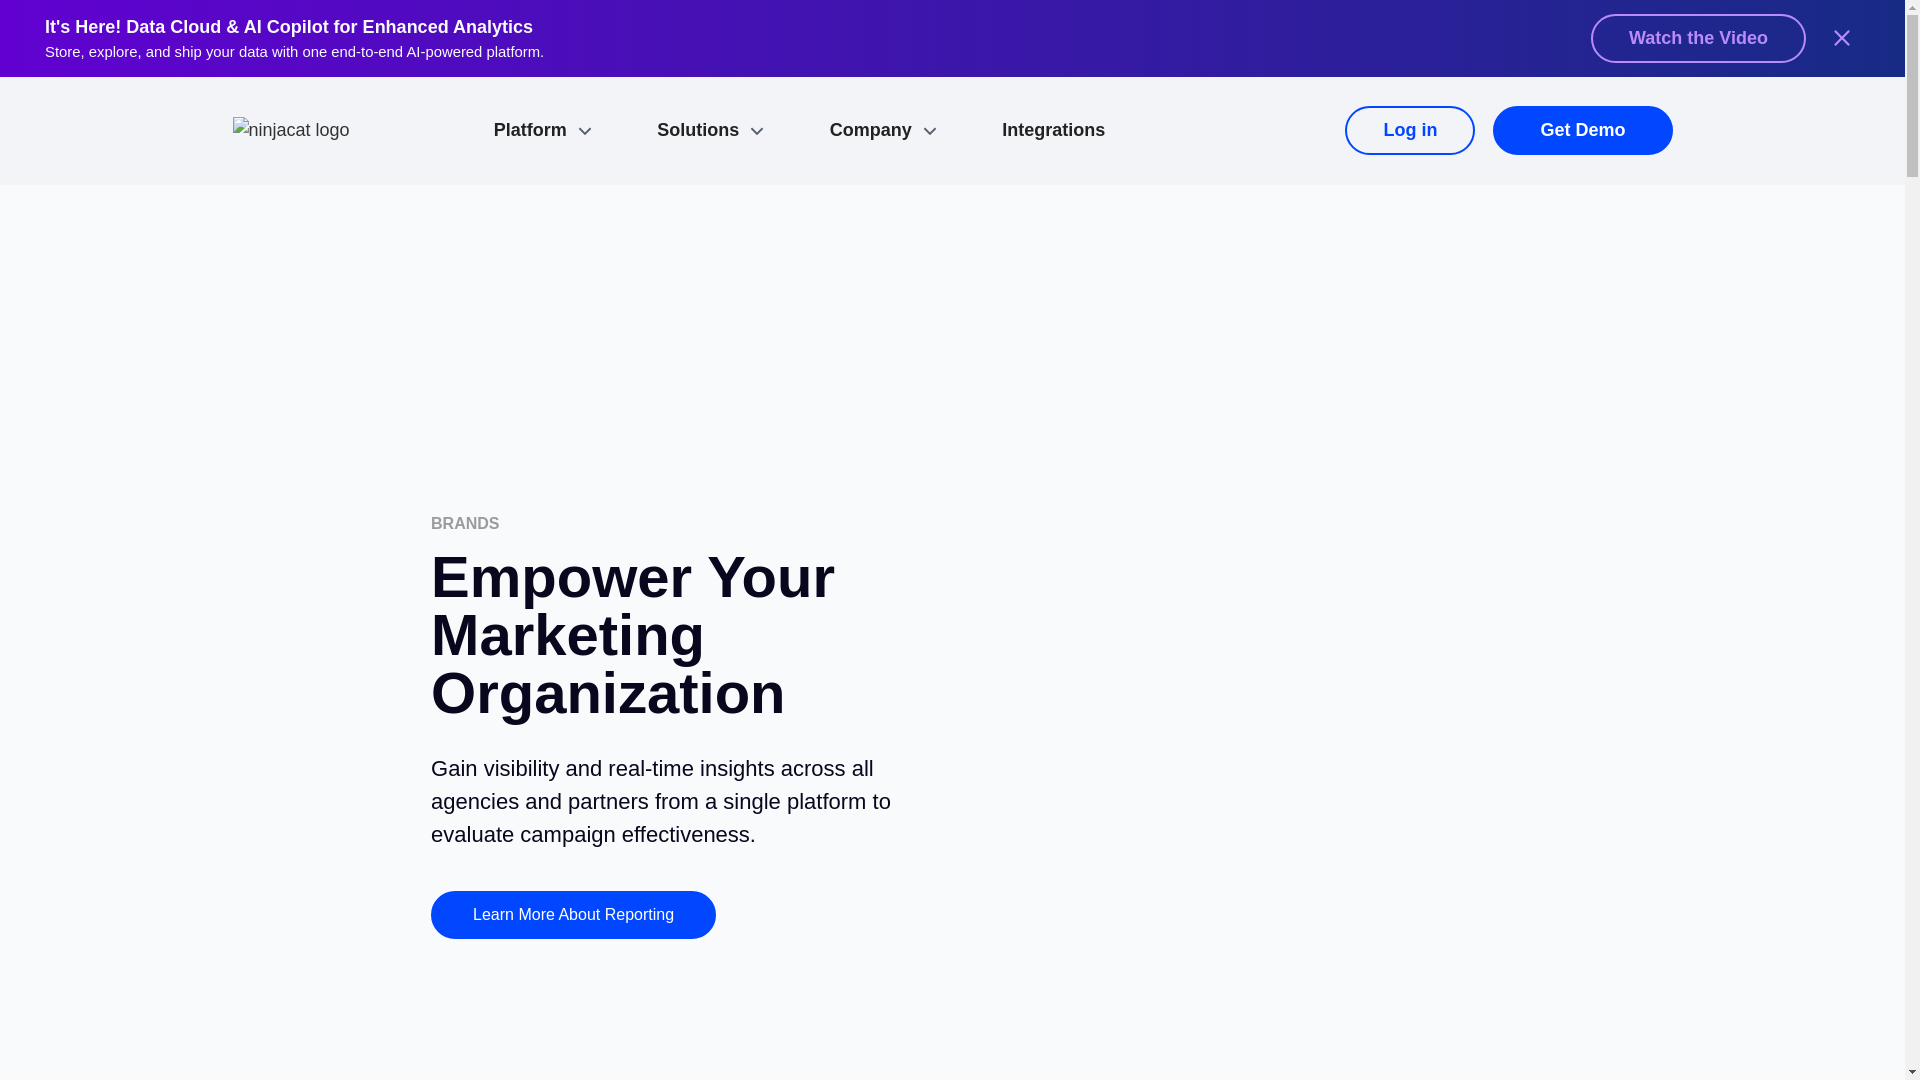 The image size is (1920, 1080). I want to click on Integrations, so click(1053, 129).